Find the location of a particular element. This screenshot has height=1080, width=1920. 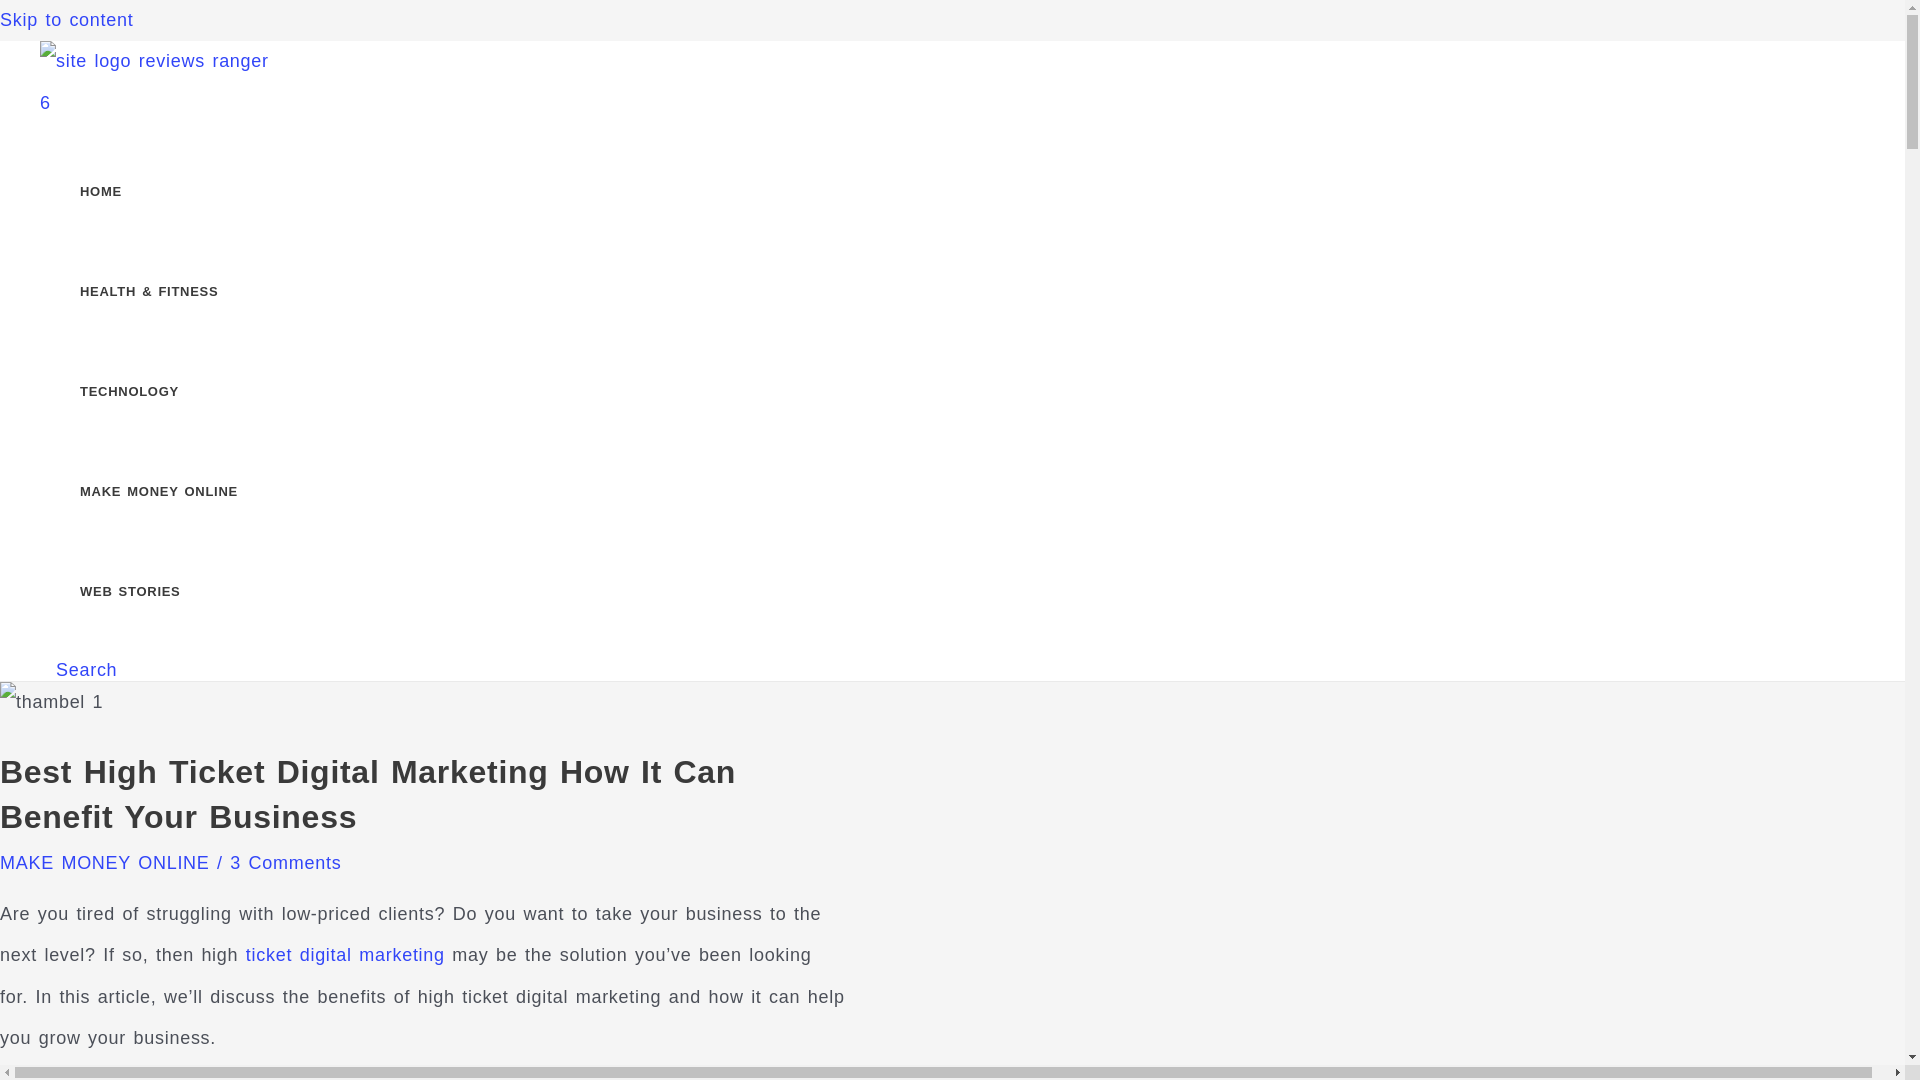

MAKE MONEY ONLINE is located at coordinates (104, 862).